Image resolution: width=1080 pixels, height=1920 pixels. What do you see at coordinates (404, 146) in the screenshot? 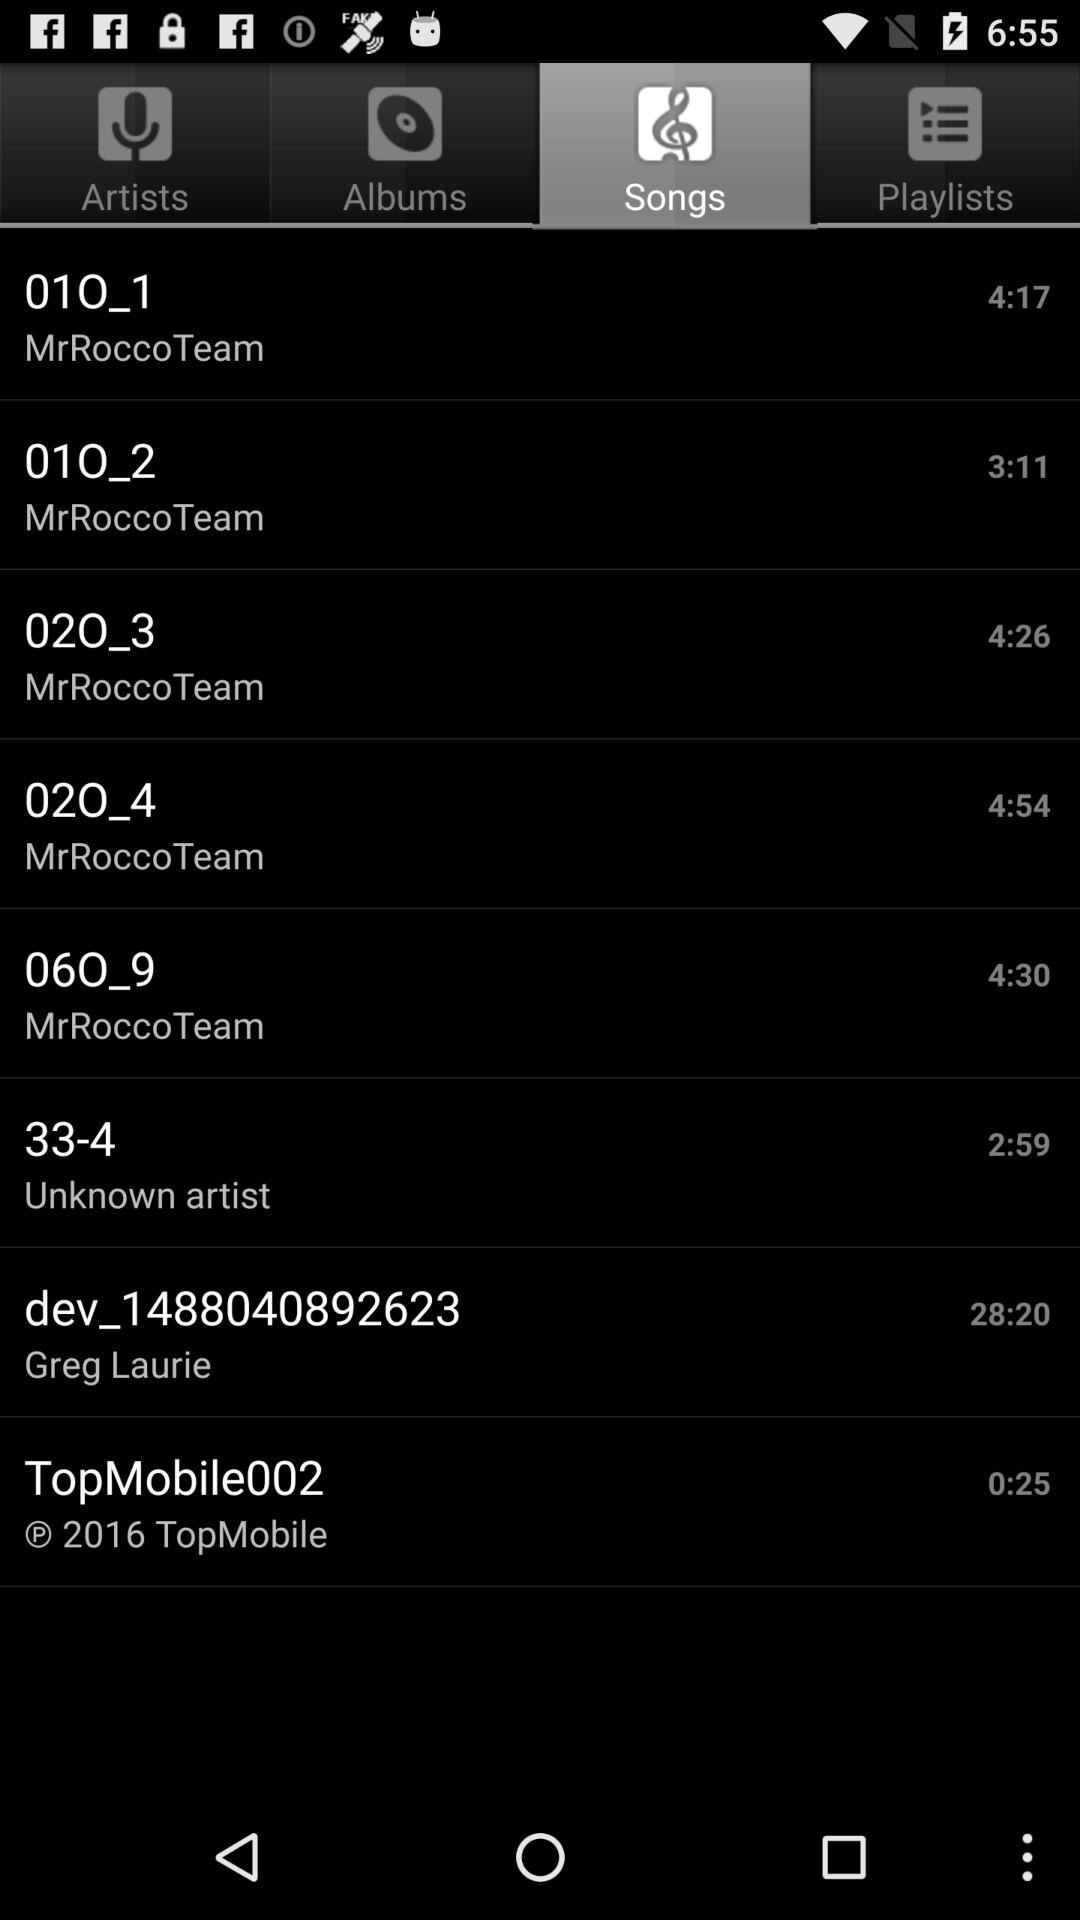
I see `click albums app` at bounding box center [404, 146].